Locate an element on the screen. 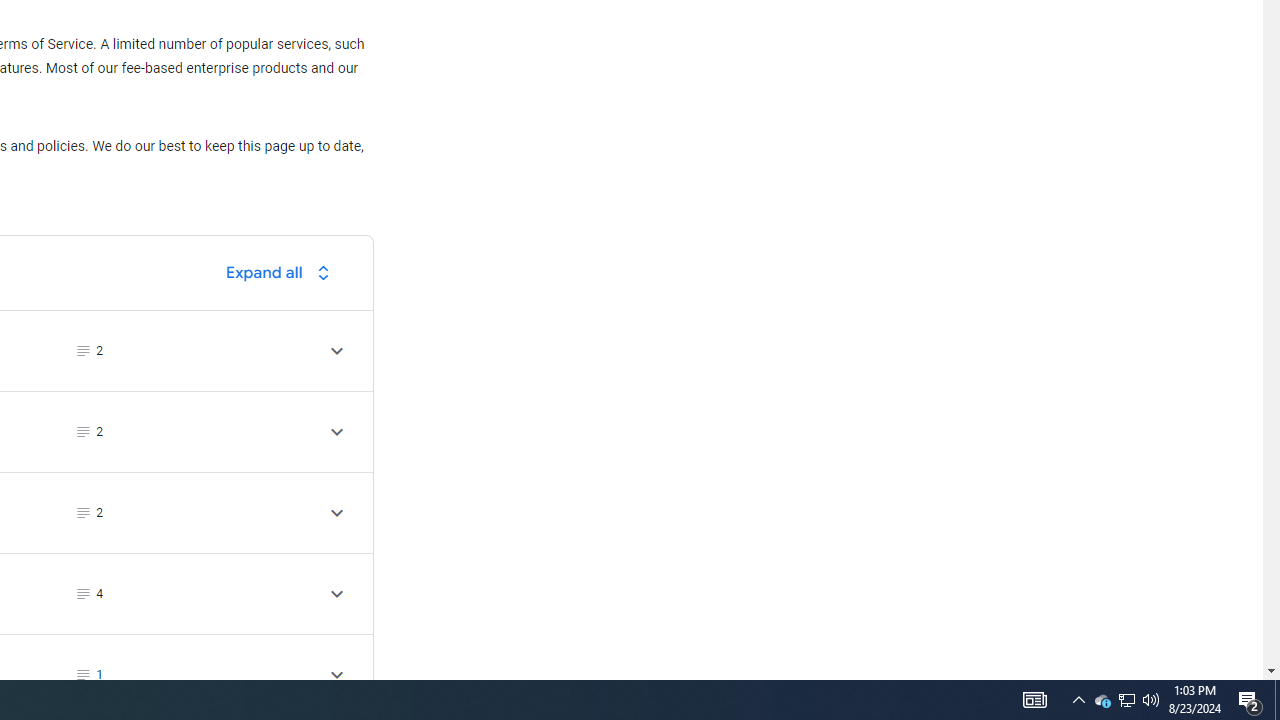  Expand all is located at coordinates (283, 272).